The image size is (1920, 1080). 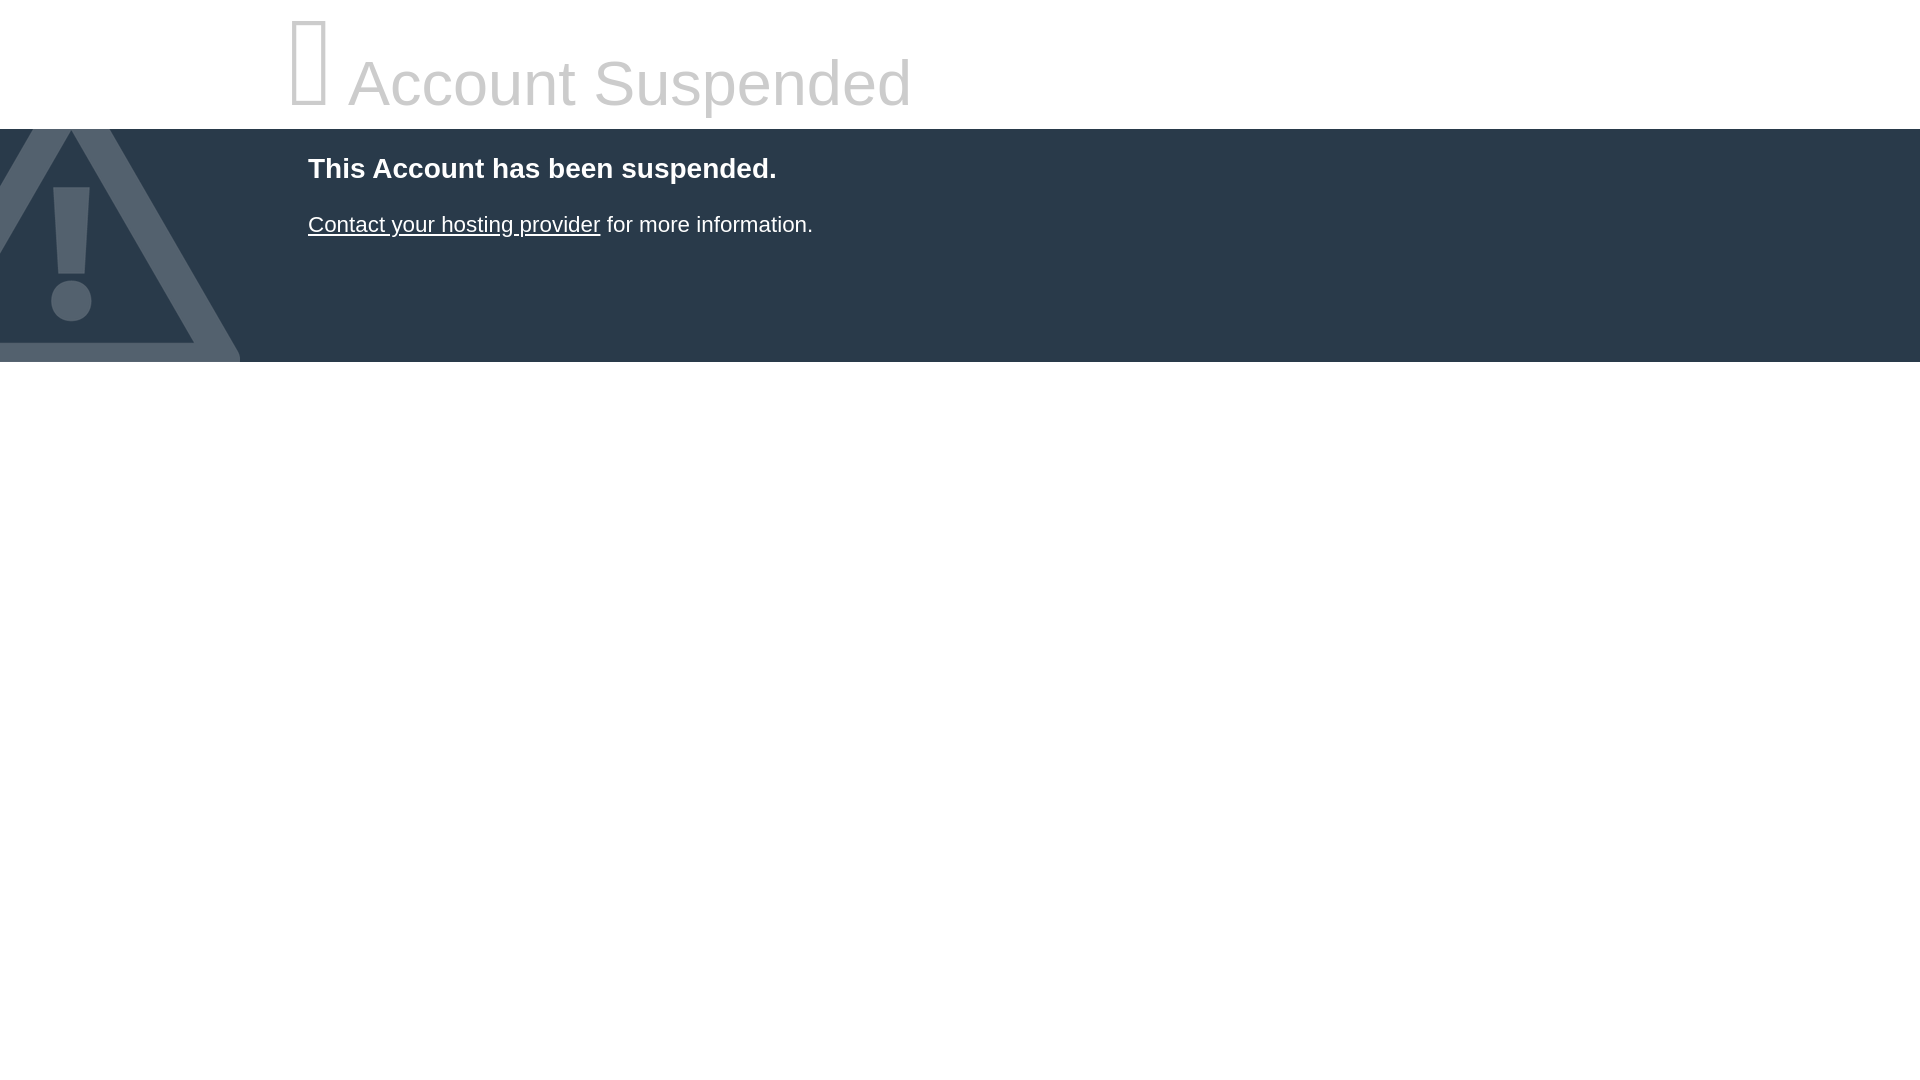 I want to click on Contact your hosting provider, so click(x=453, y=224).